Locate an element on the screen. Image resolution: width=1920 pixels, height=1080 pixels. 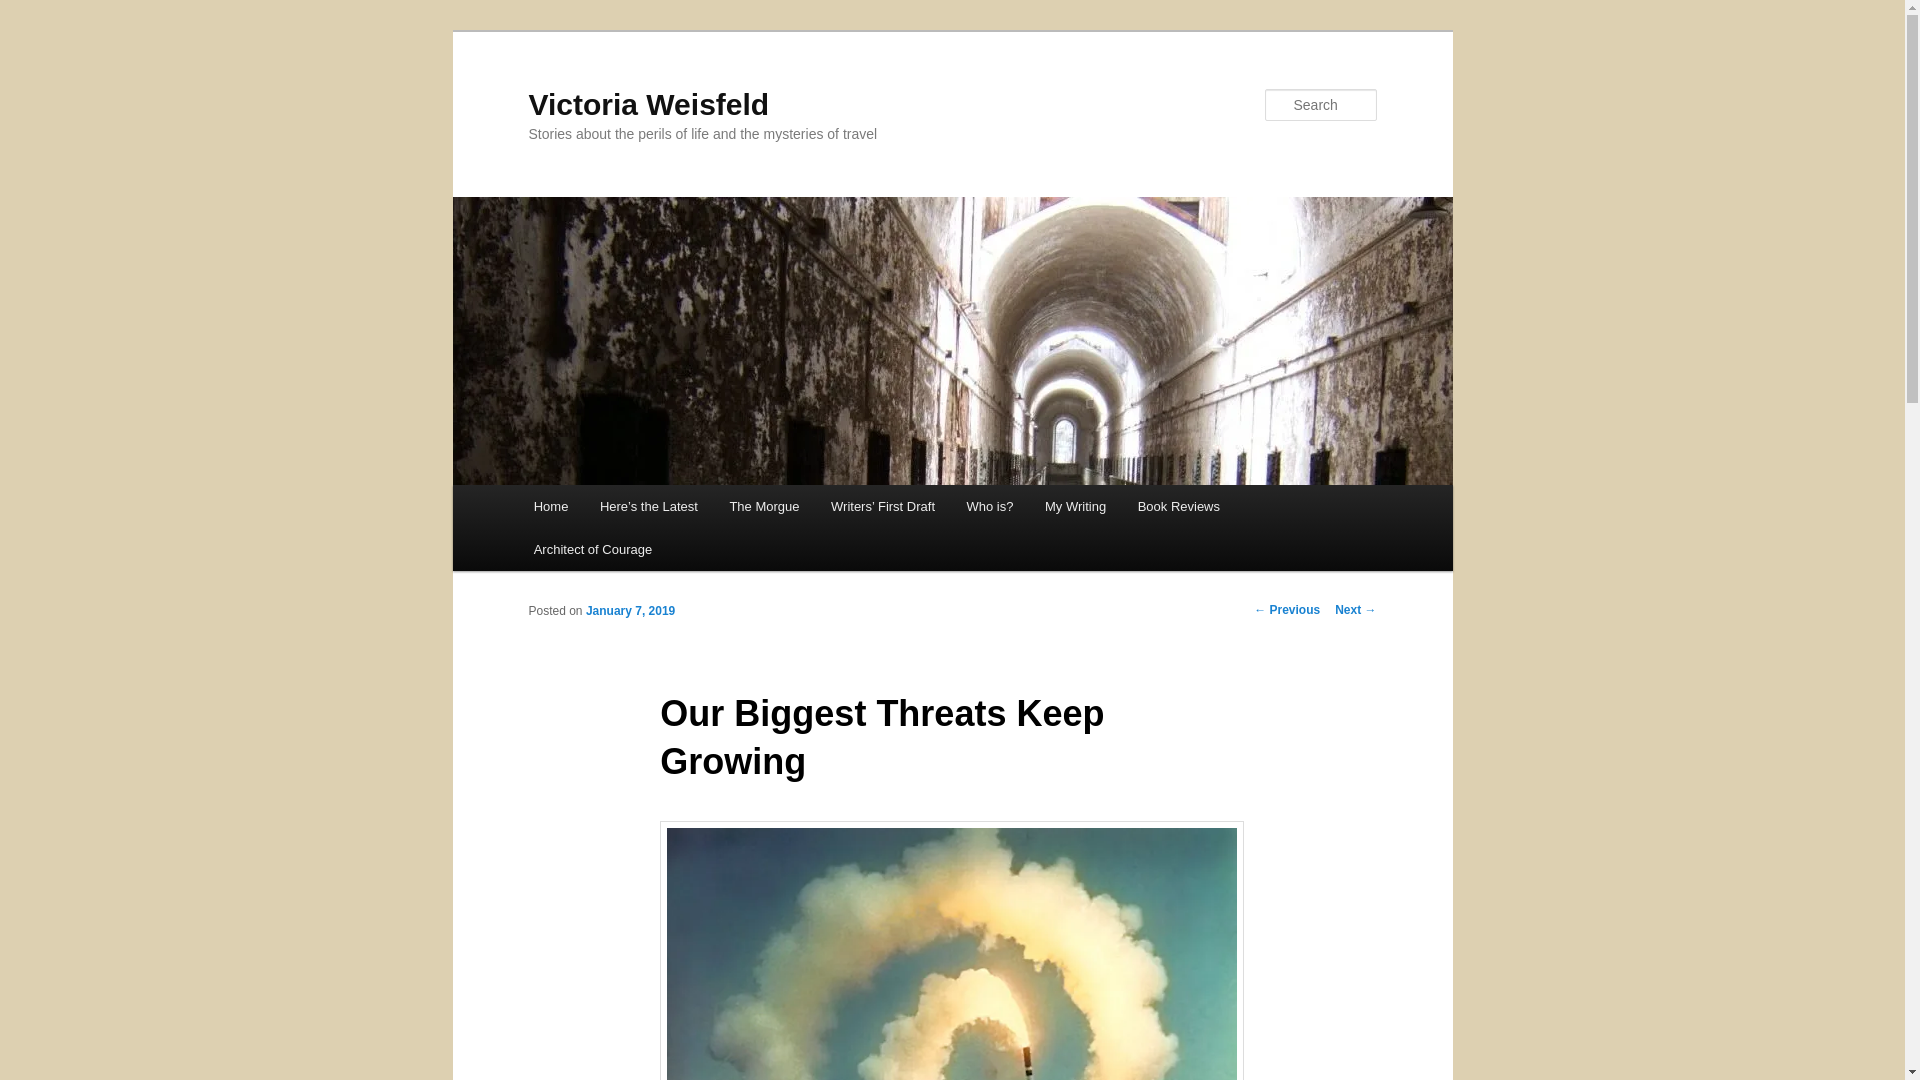
January 7, 2019 is located at coordinates (630, 610).